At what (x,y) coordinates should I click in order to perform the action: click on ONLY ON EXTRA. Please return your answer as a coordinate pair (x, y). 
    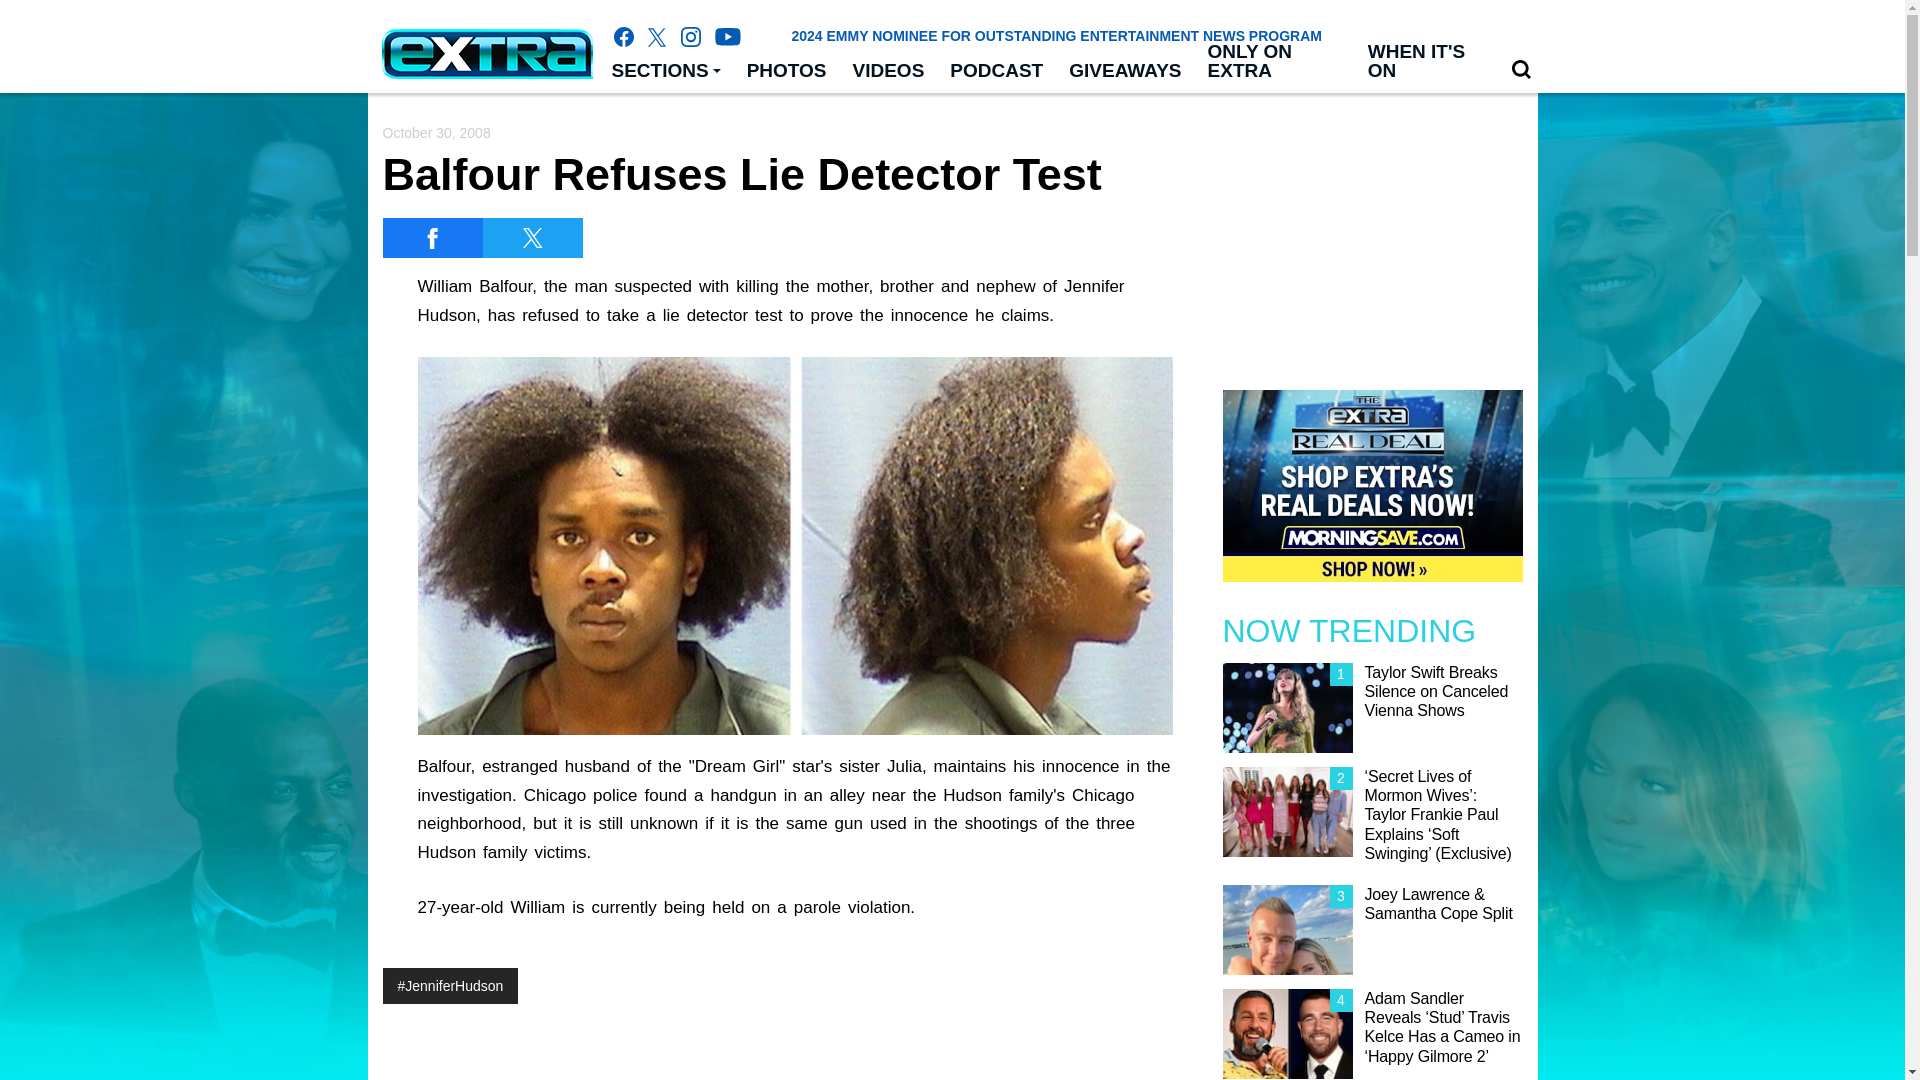
    Looking at the image, I should click on (1274, 62).